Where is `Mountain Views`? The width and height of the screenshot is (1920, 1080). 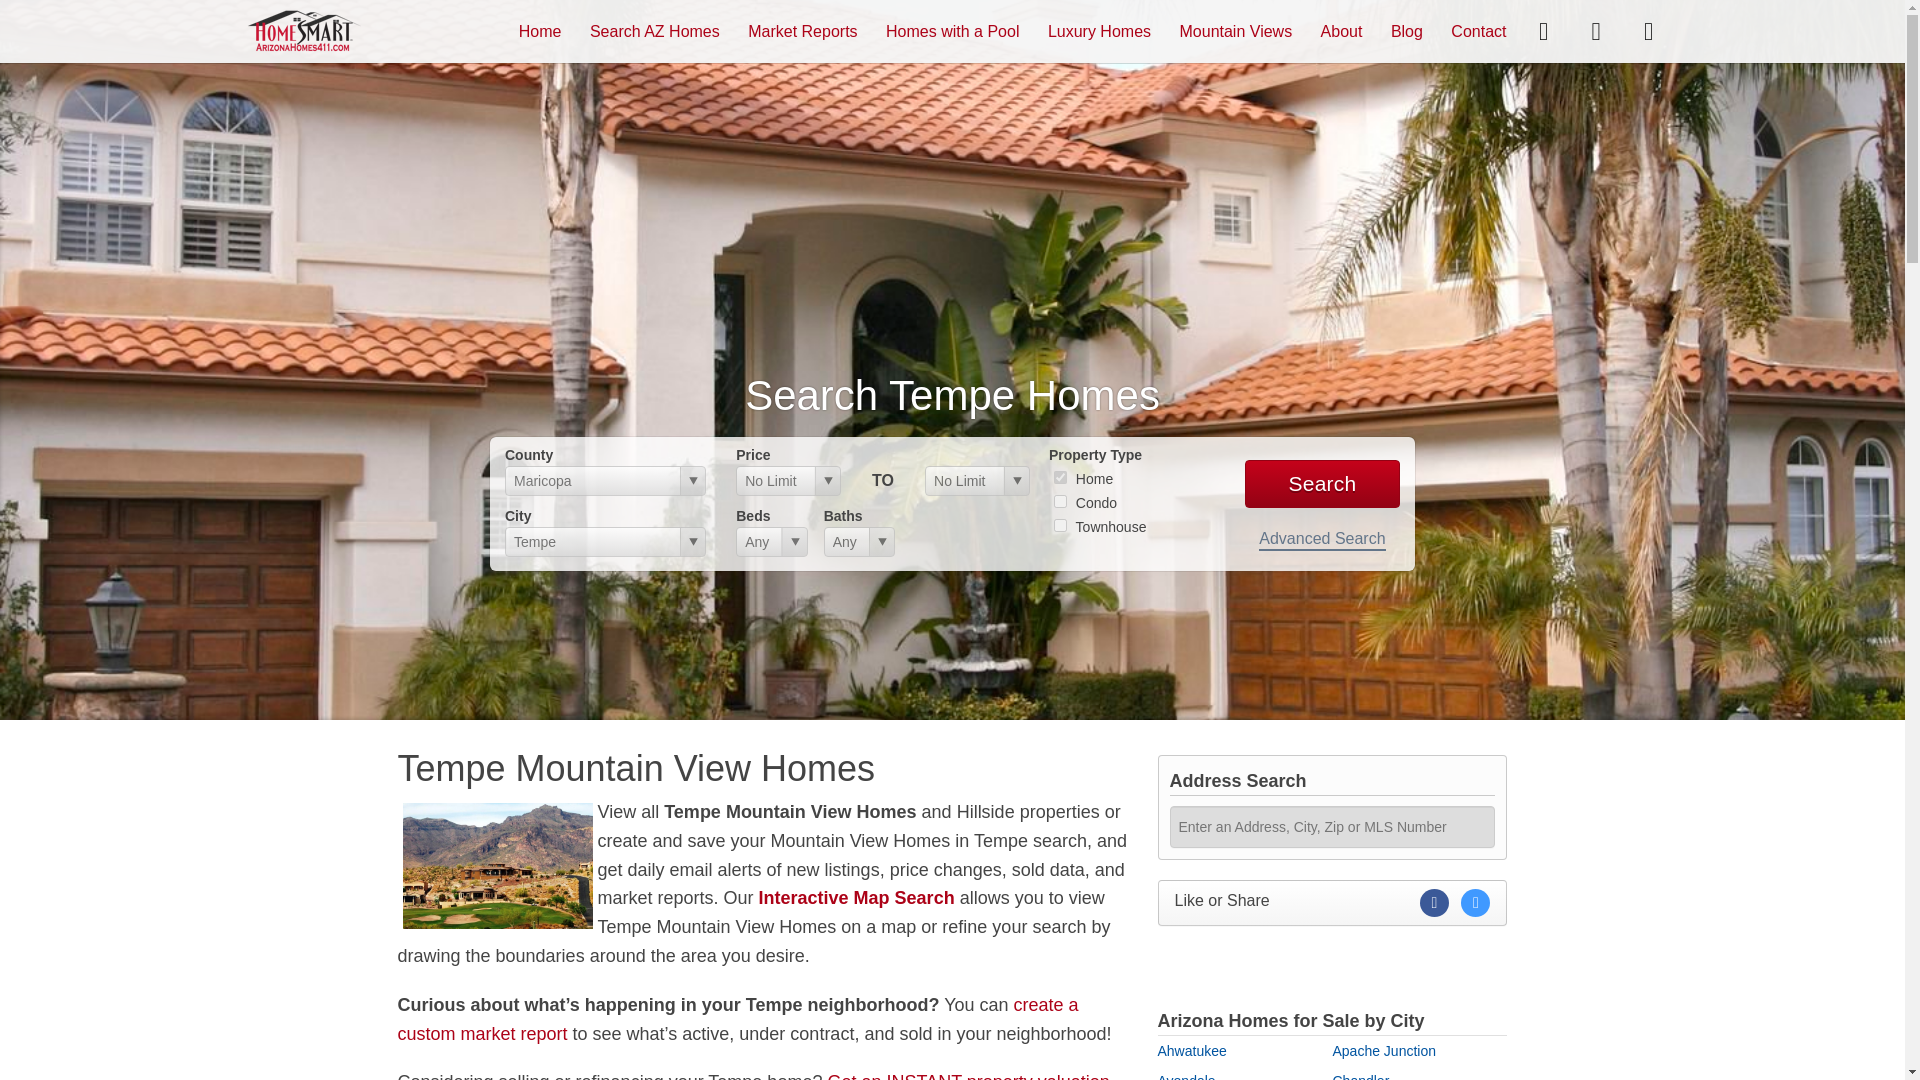 Mountain Views is located at coordinates (1236, 30).